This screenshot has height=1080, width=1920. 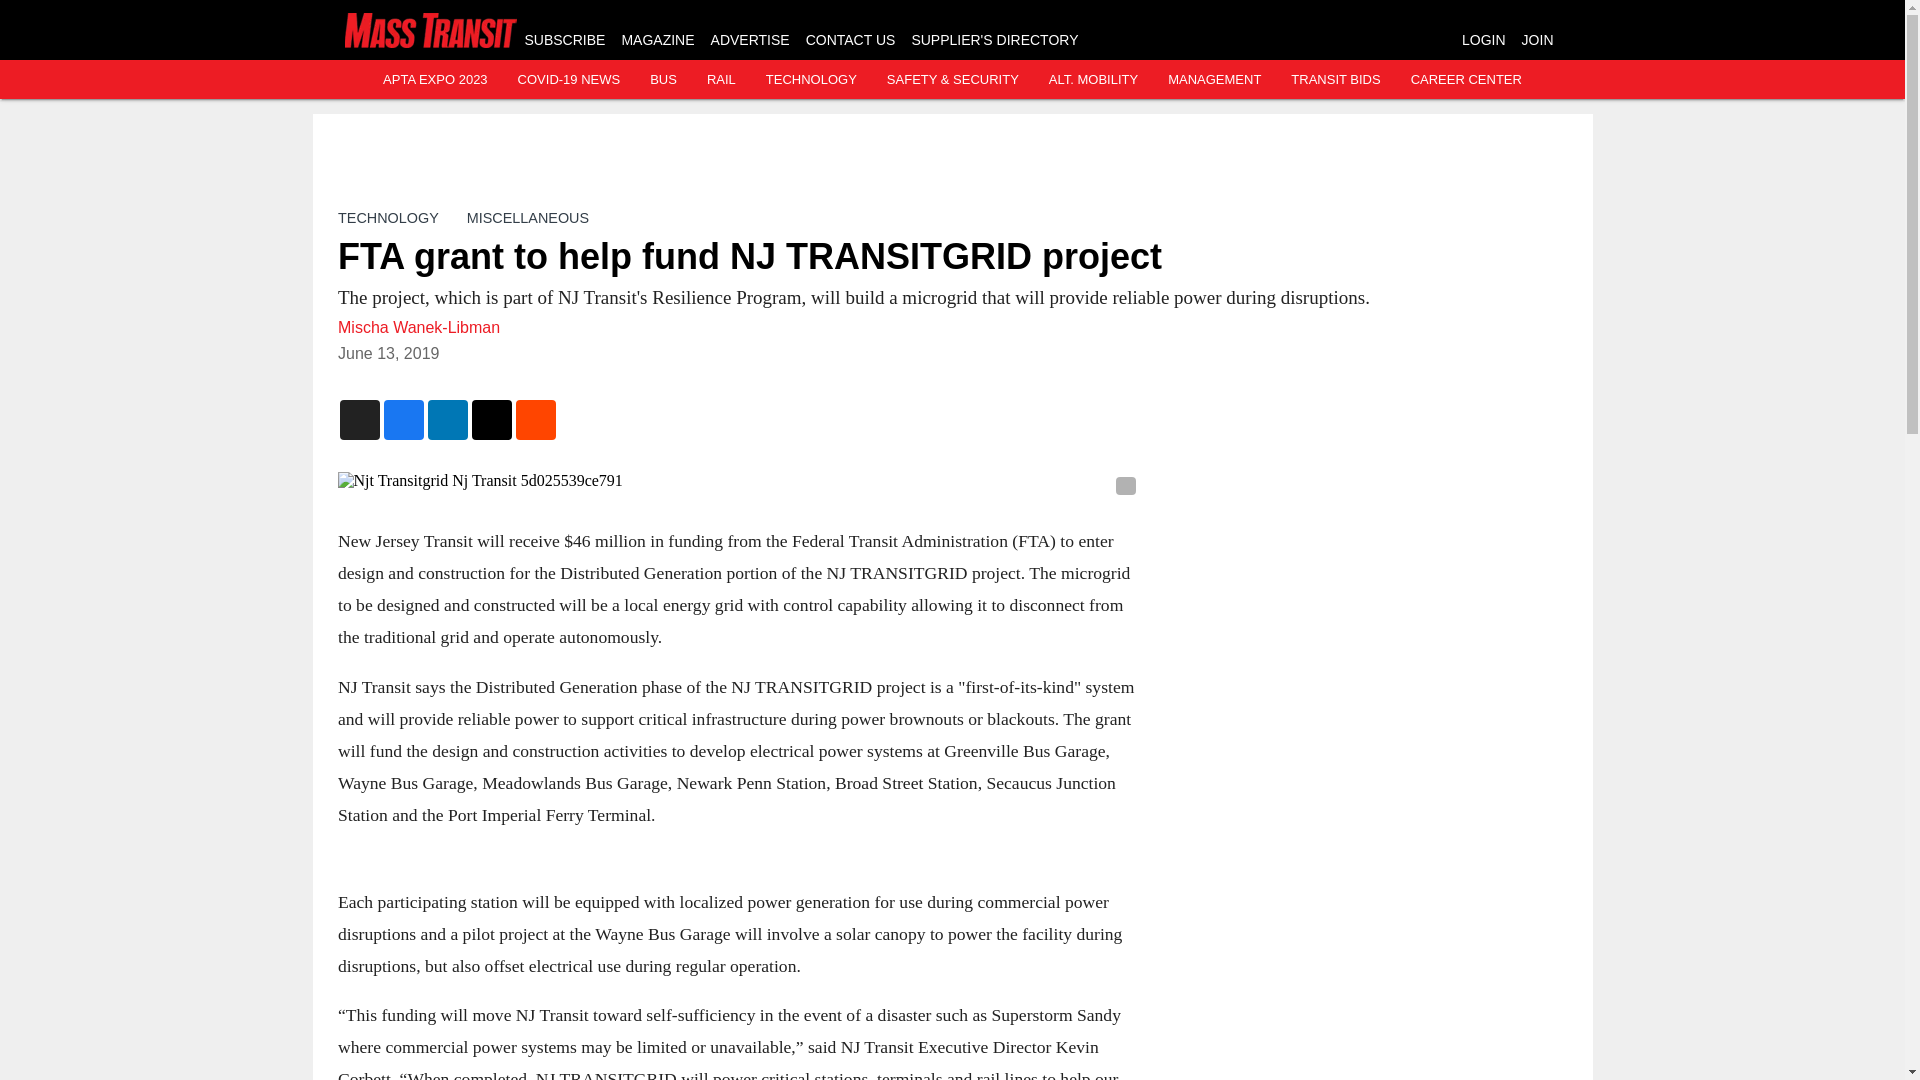 I want to click on Njt Transitgrid Nj Transit 5d025539ce791, so click(x=738, y=480).